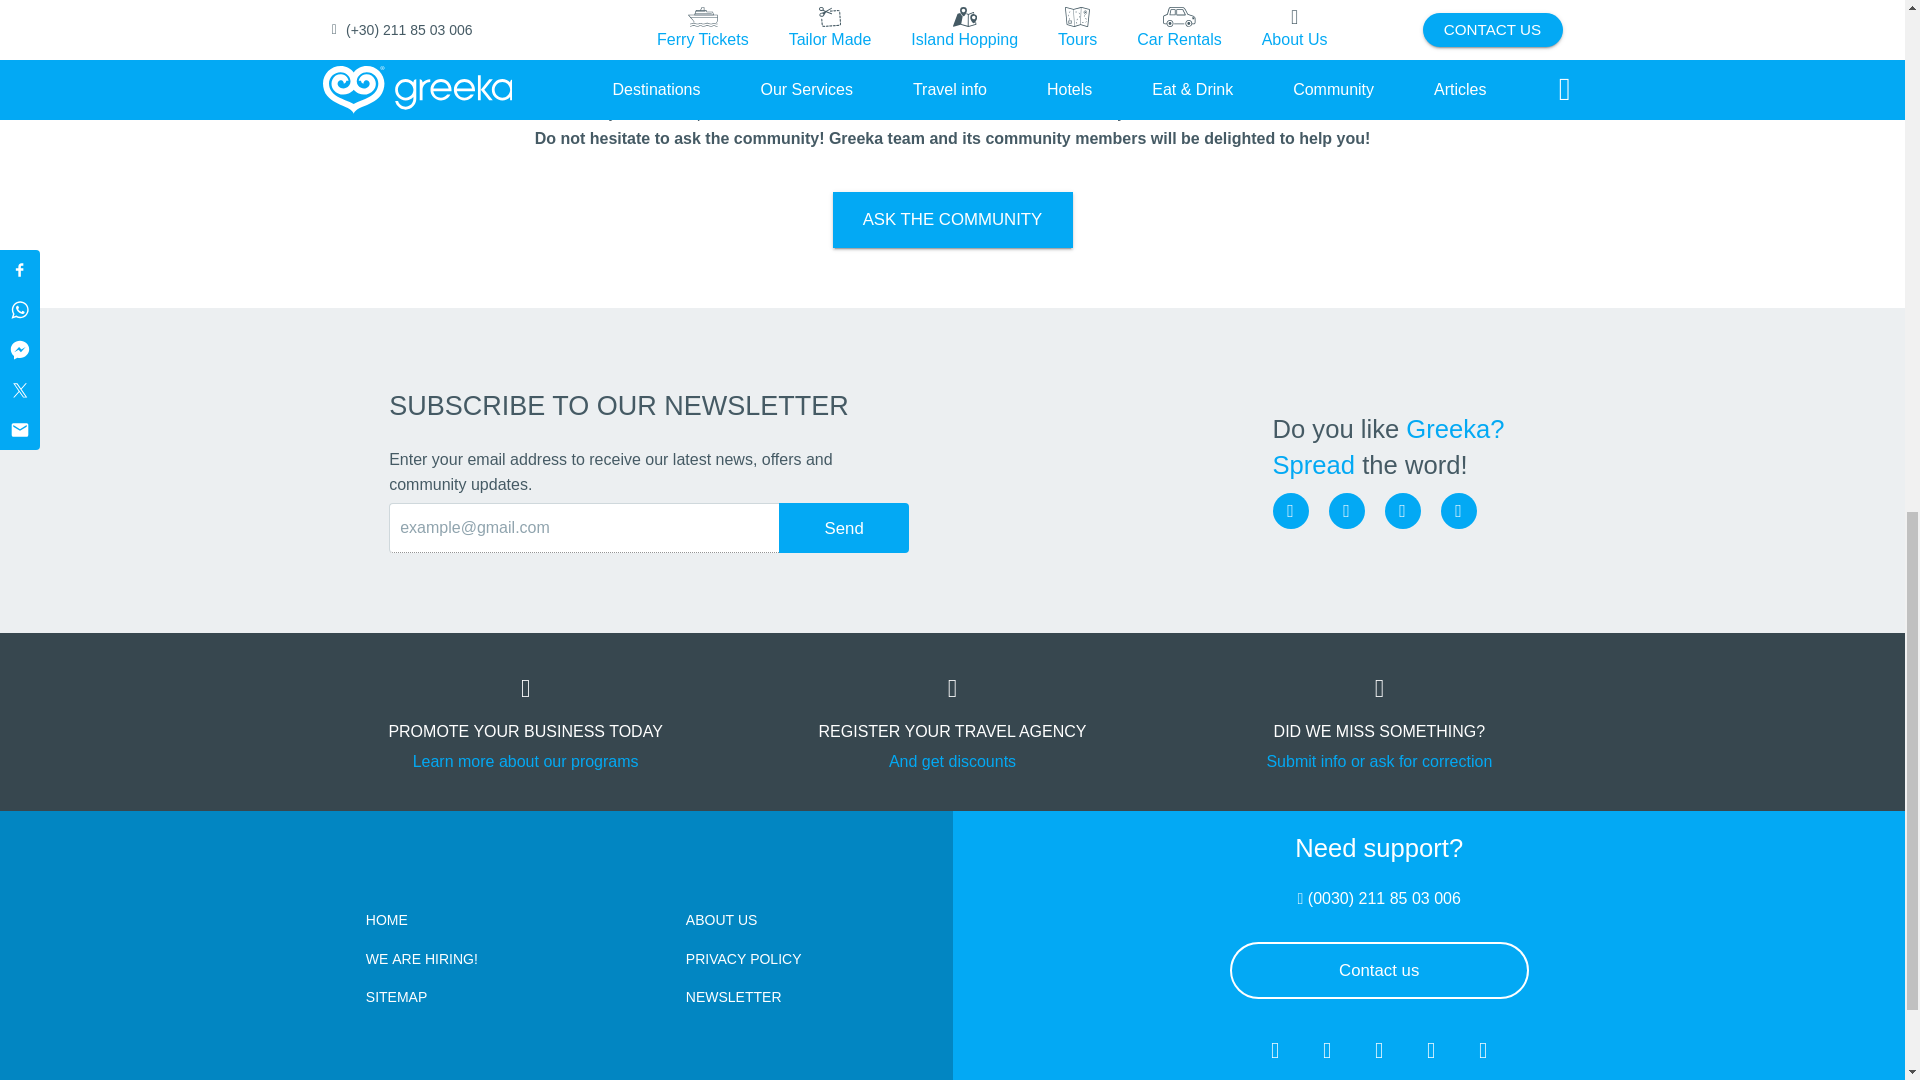 This screenshot has height=1080, width=1920. I want to click on Send, so click(844, 528).